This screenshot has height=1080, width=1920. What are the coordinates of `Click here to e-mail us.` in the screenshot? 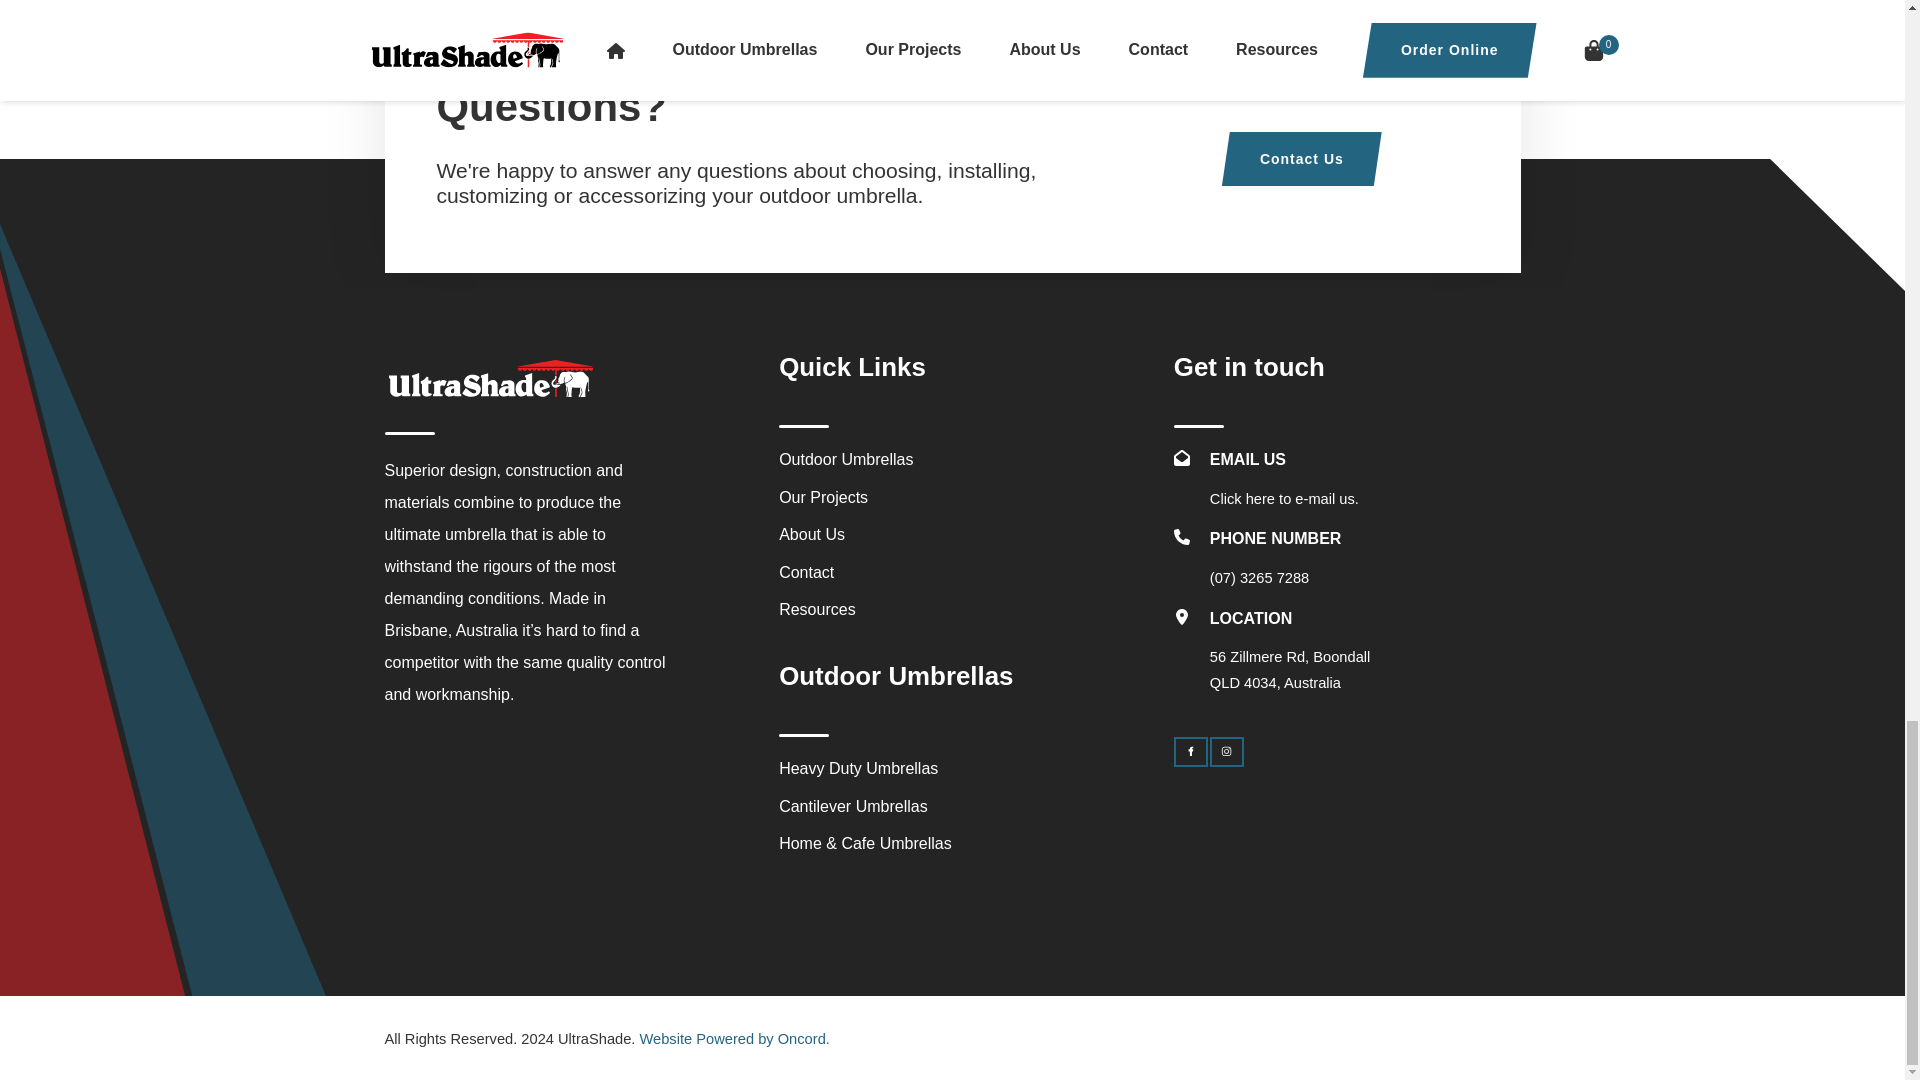 It's located at (1284, 498).